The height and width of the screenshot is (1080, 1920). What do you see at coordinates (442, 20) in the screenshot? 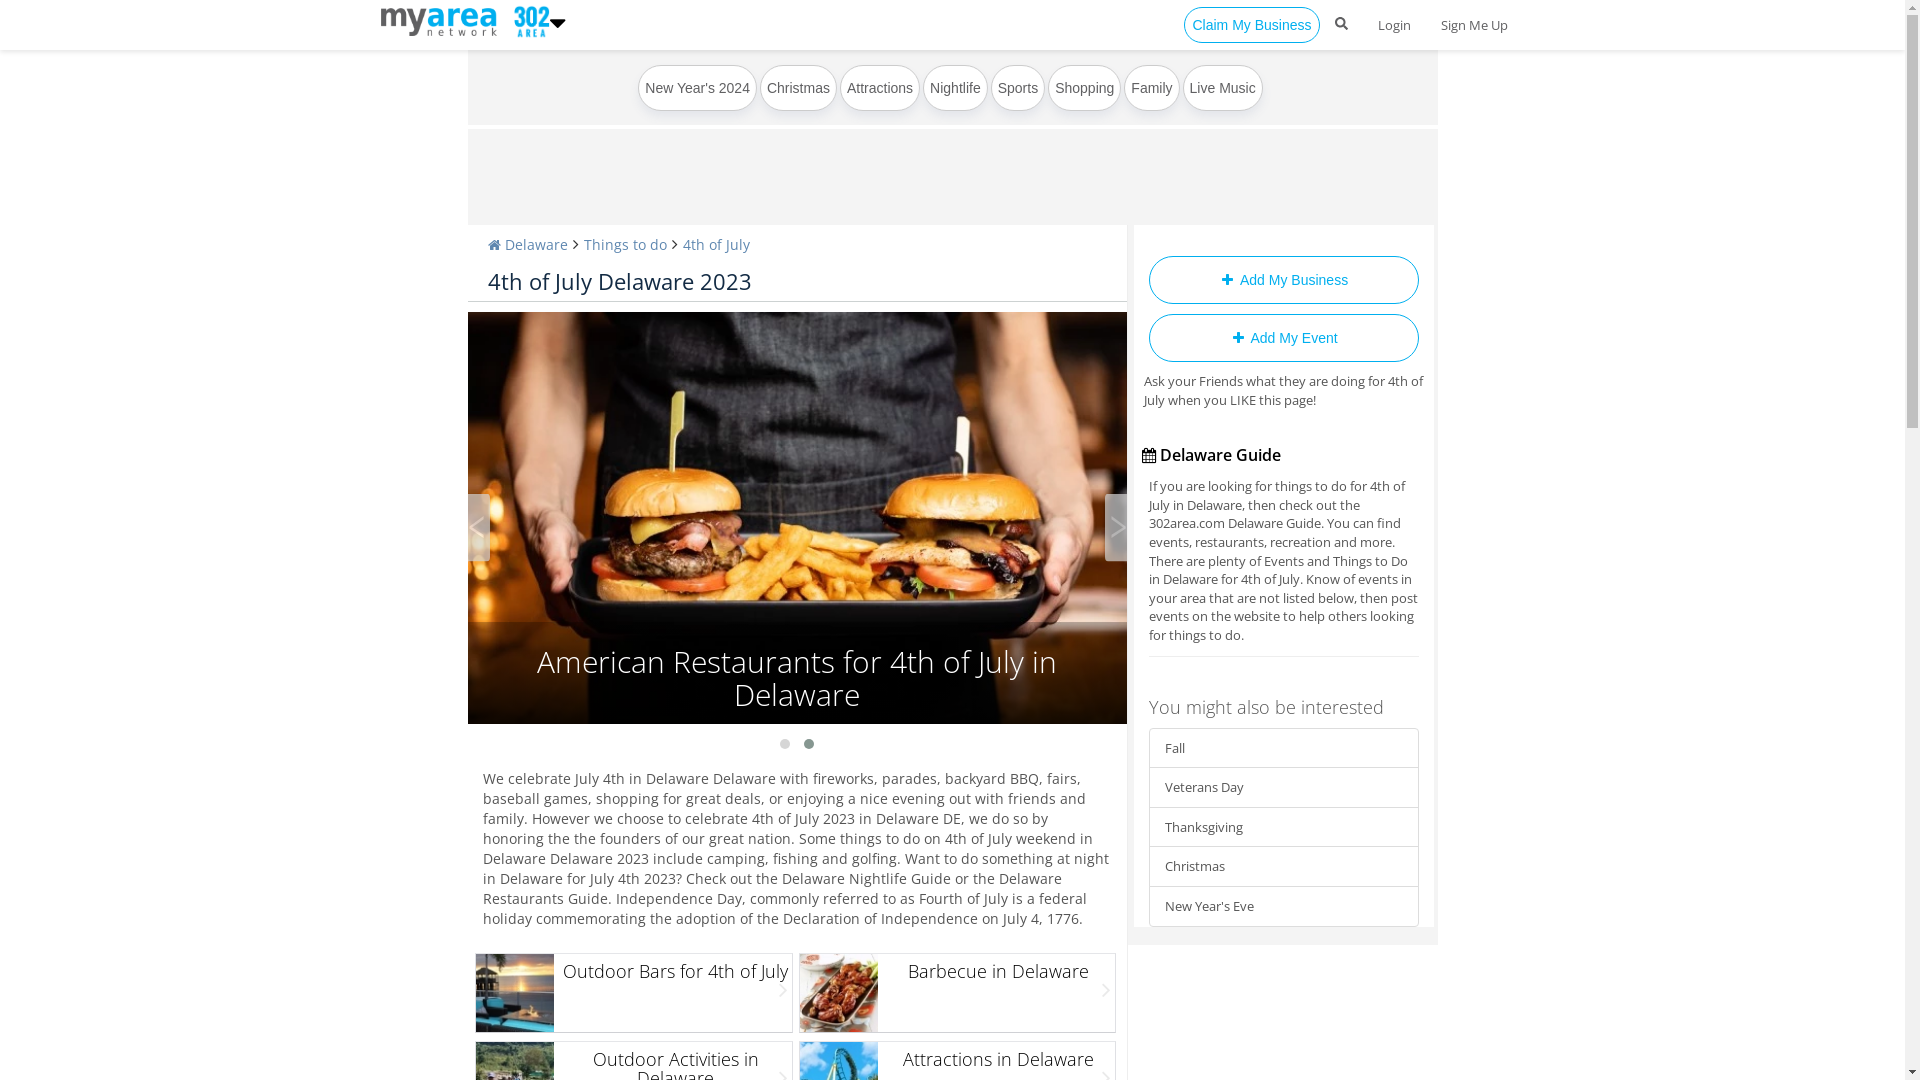
I see `https://www.302area.com` at bounding box center [442, 20].